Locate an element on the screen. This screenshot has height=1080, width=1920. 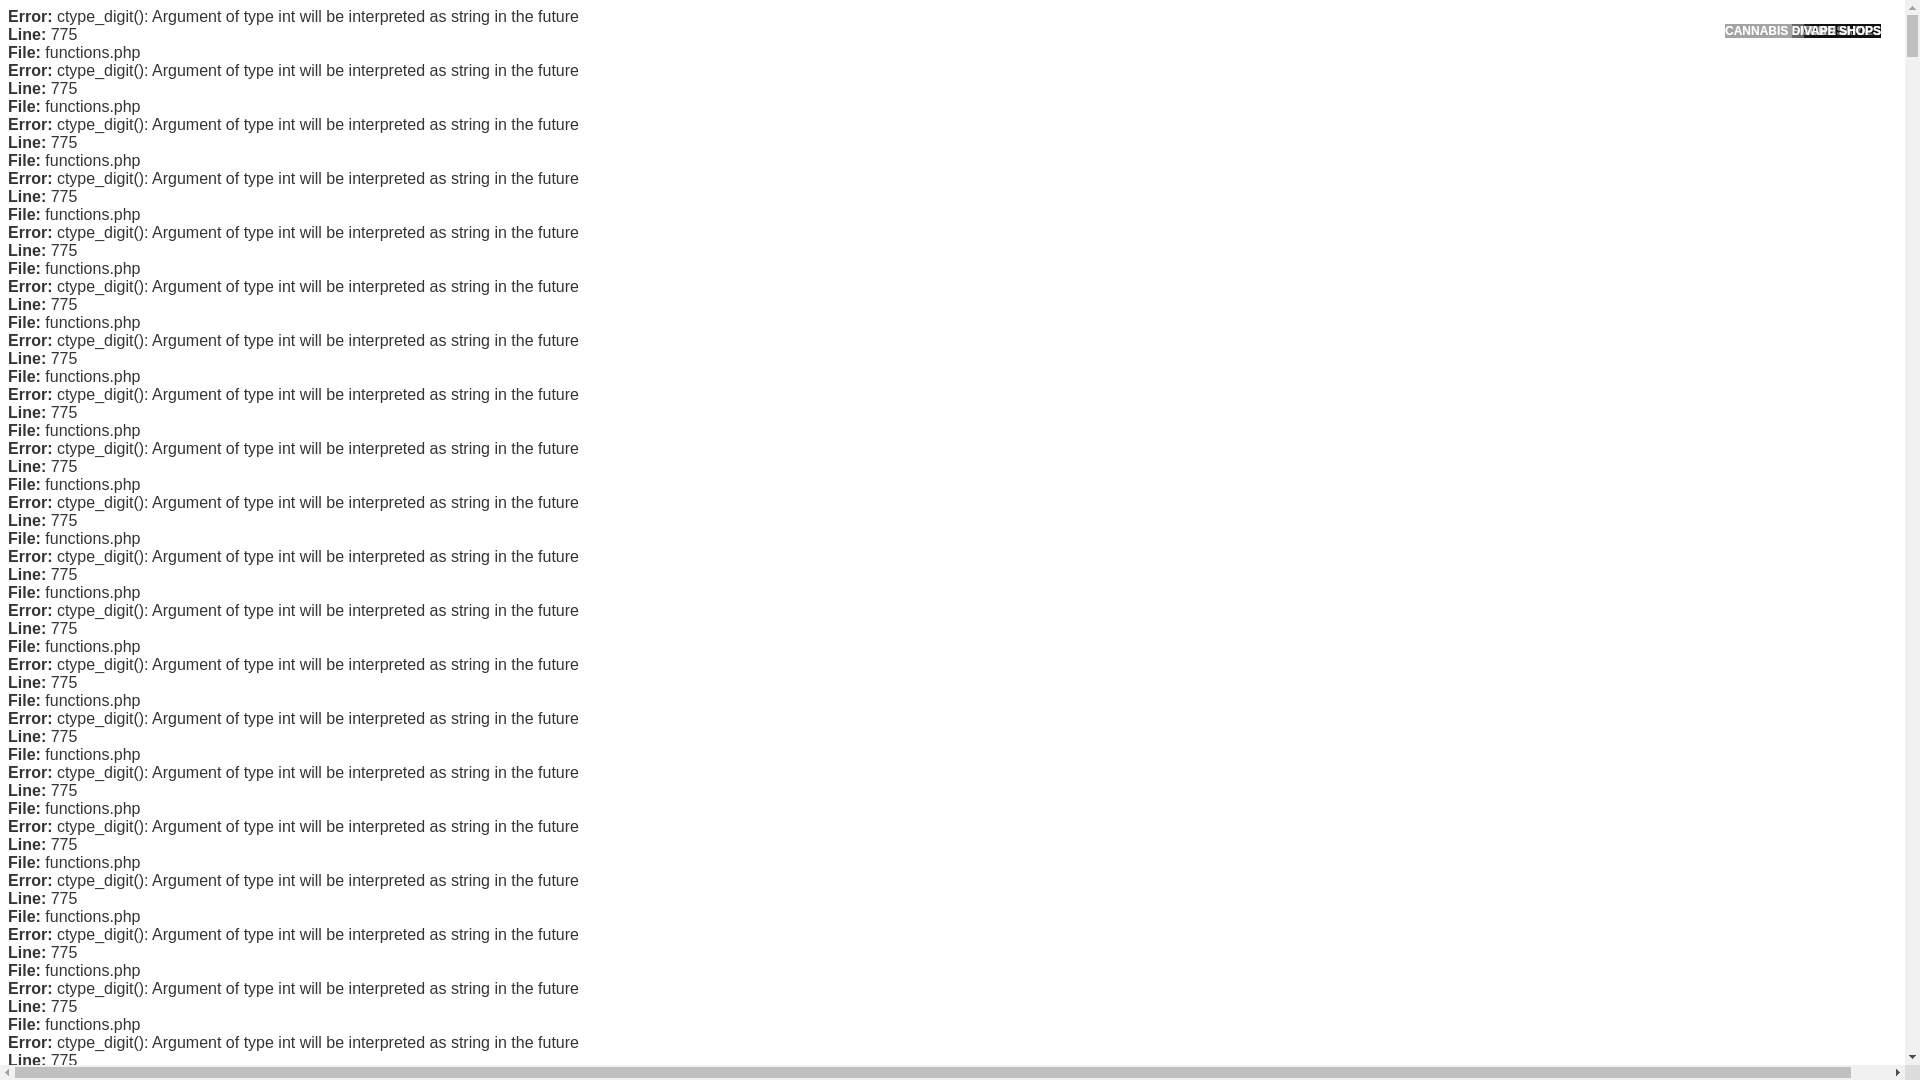
Log in is located at coordinates (1292, 776).